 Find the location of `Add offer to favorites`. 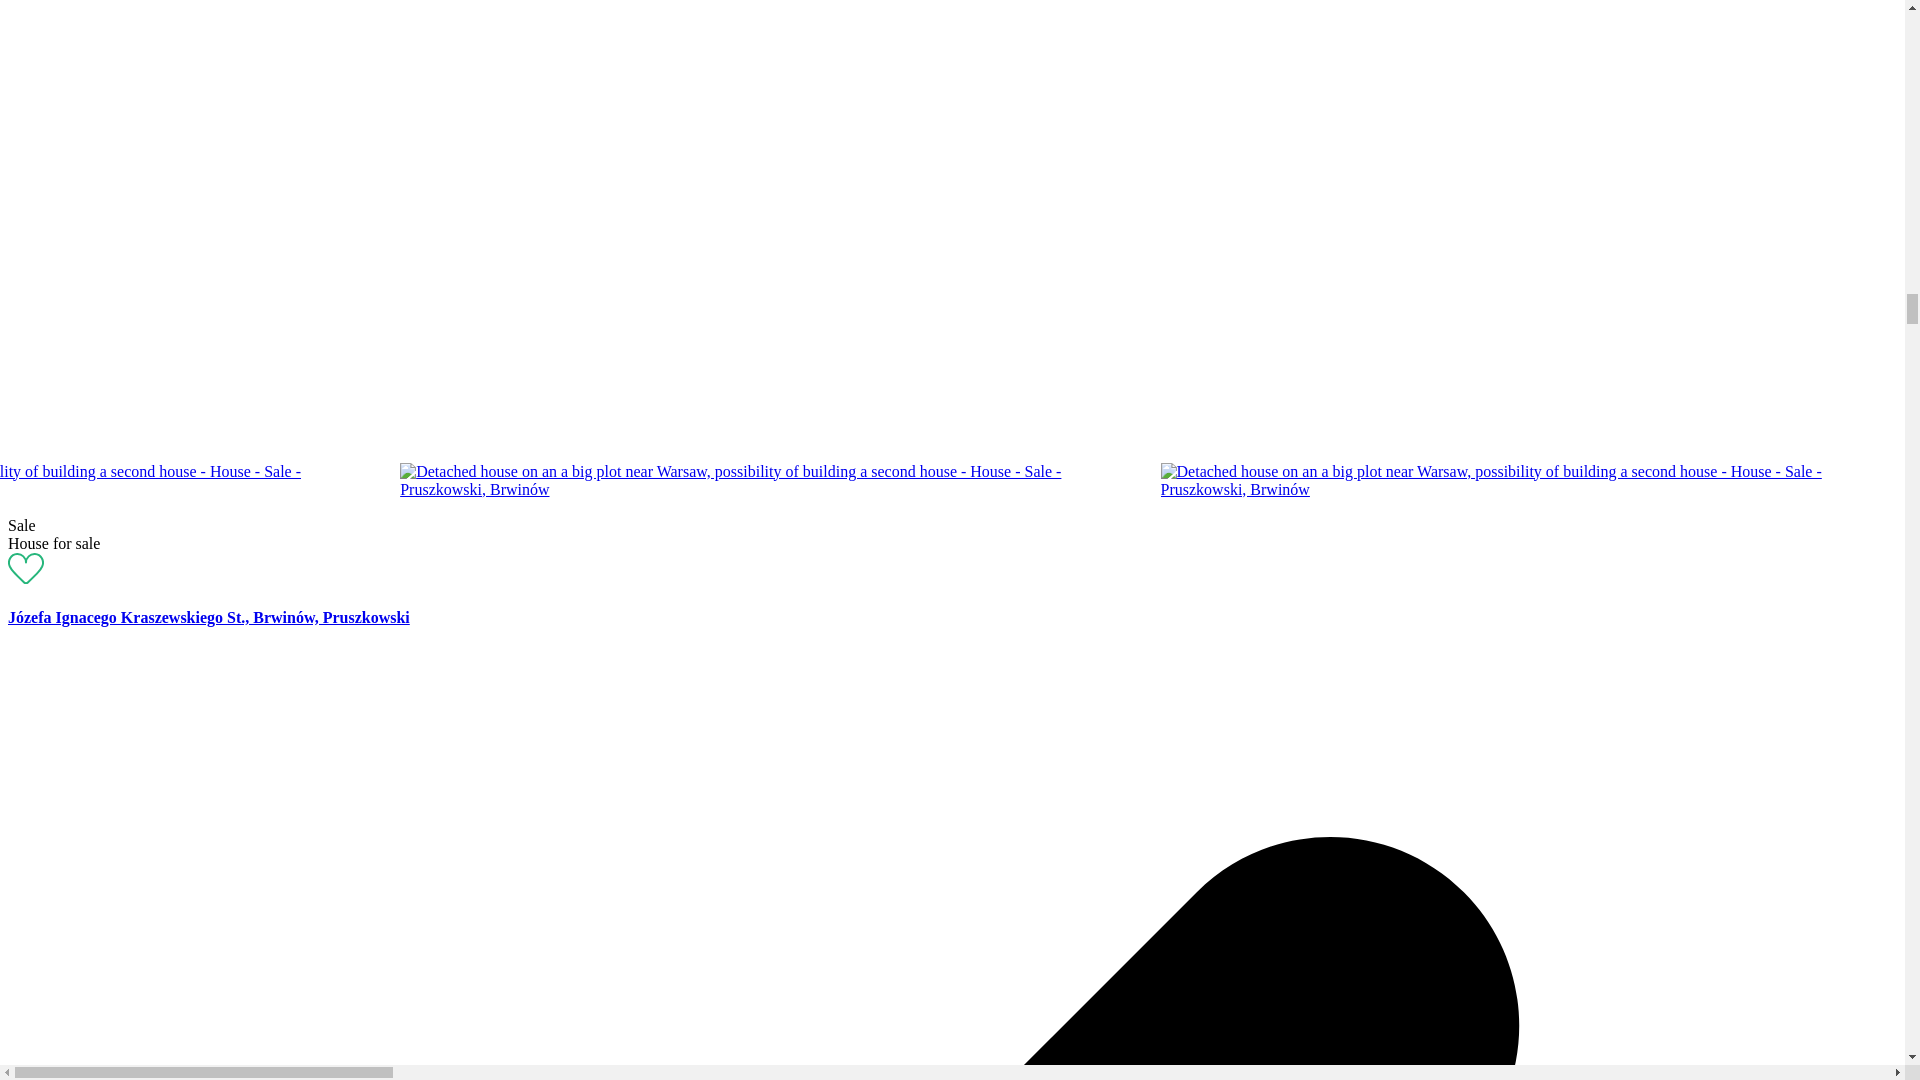

Add offer to favorites is located at coordinates (26, 578).